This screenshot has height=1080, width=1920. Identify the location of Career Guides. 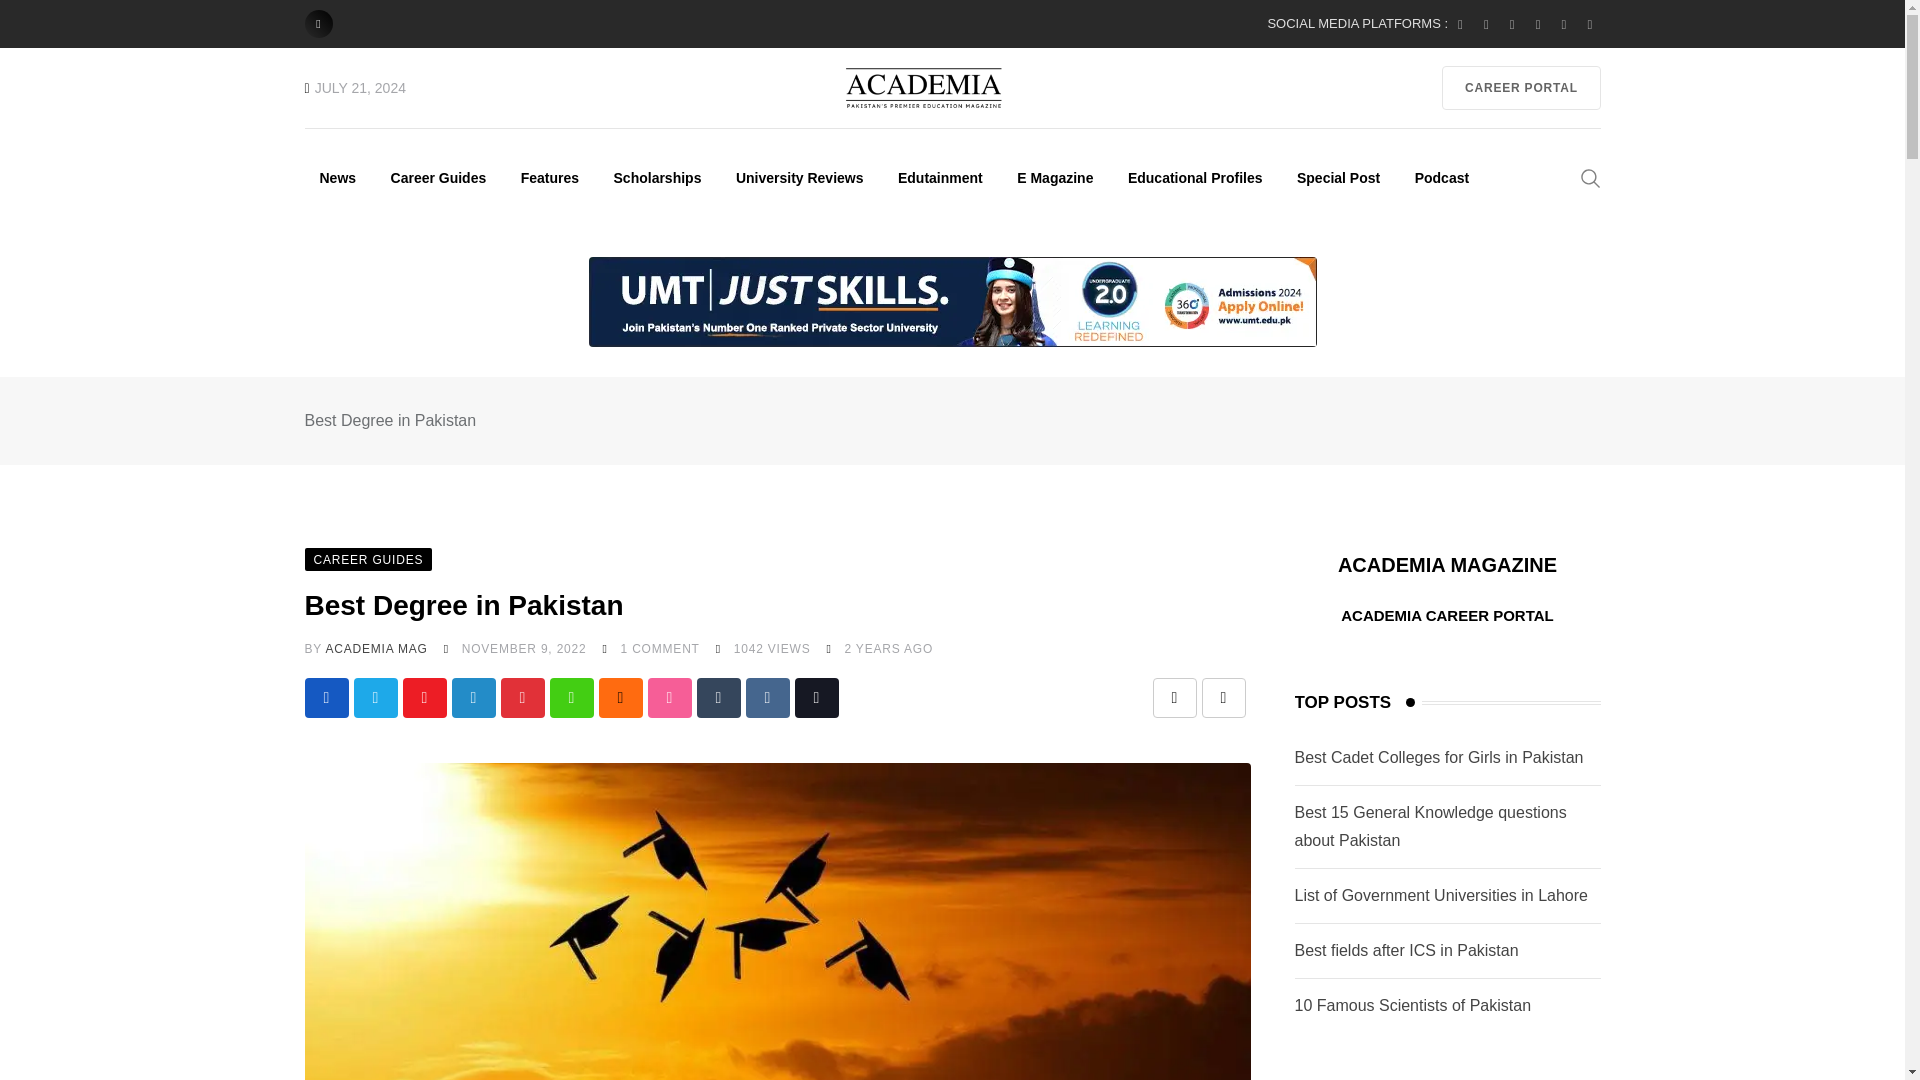
(438, 177).